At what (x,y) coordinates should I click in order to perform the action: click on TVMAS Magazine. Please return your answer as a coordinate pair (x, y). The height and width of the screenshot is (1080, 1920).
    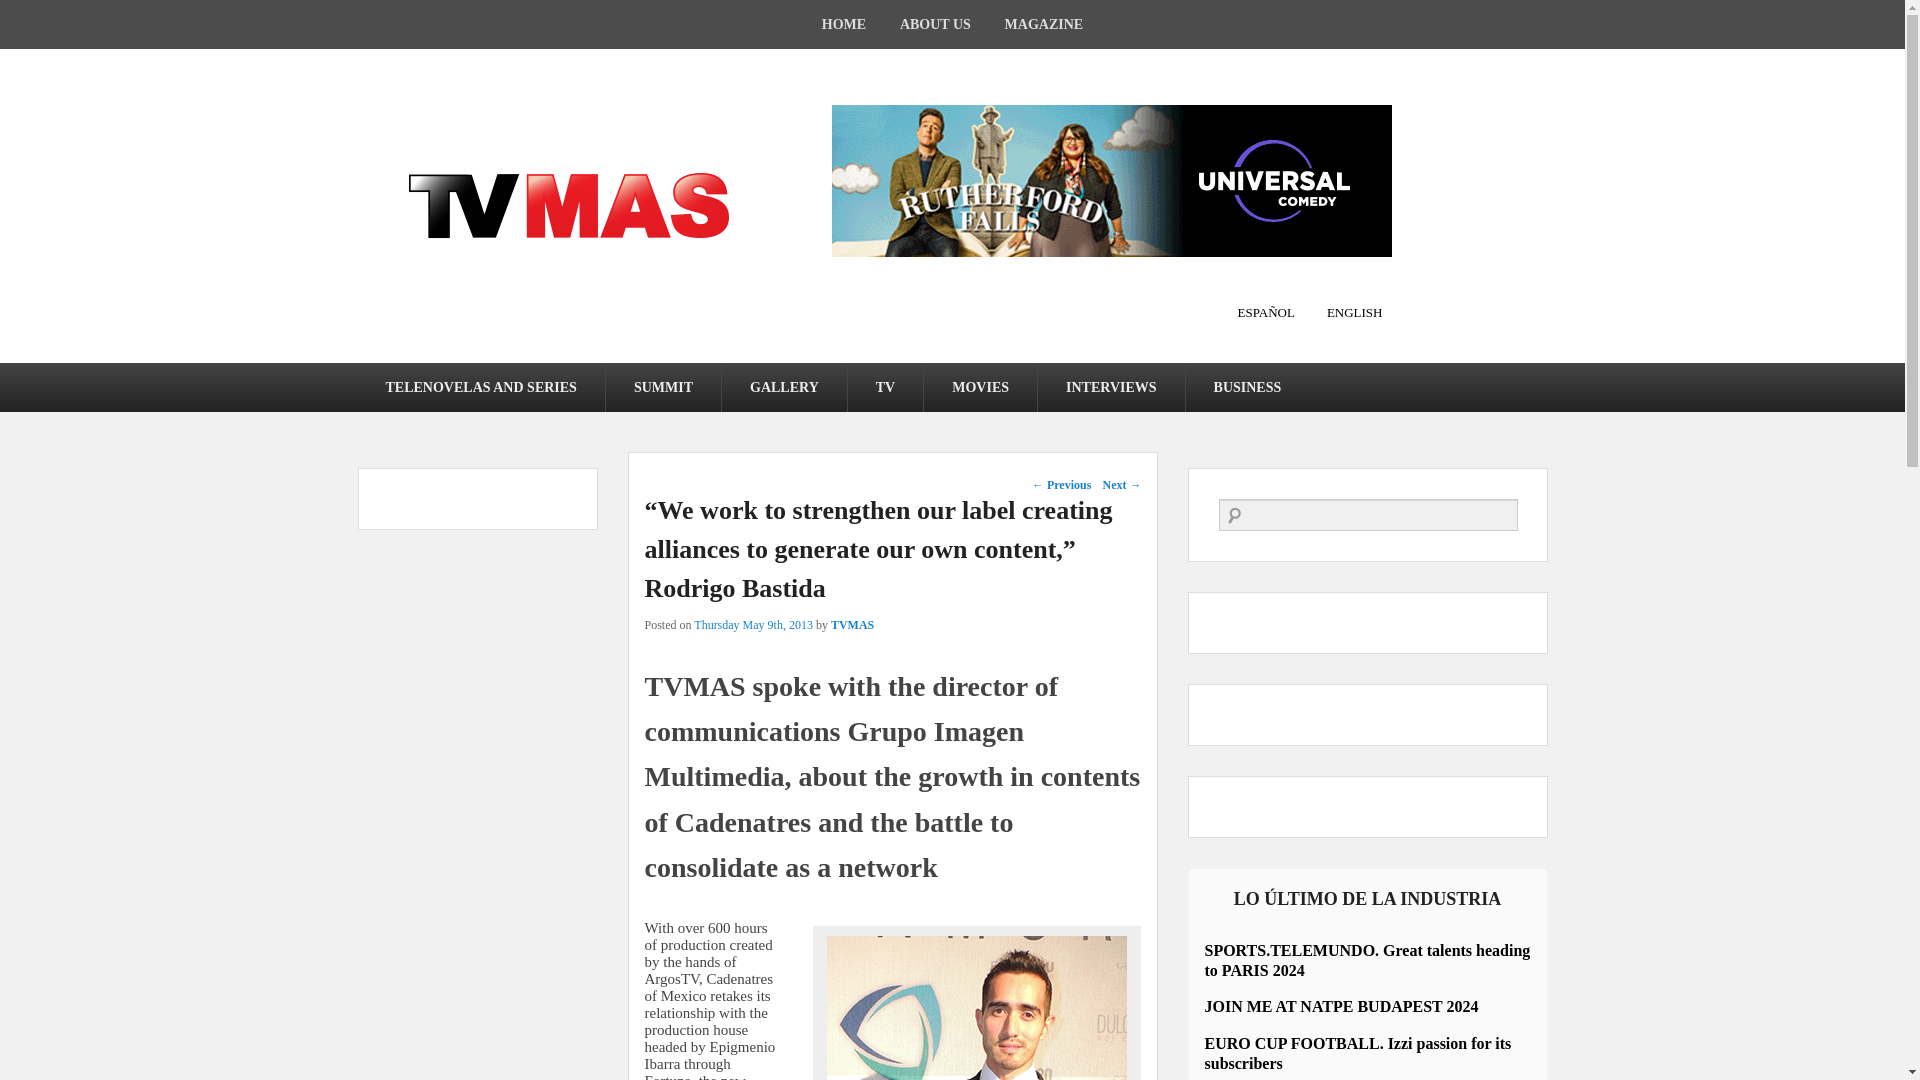
    Looking at the image, I should click on (568, 205).